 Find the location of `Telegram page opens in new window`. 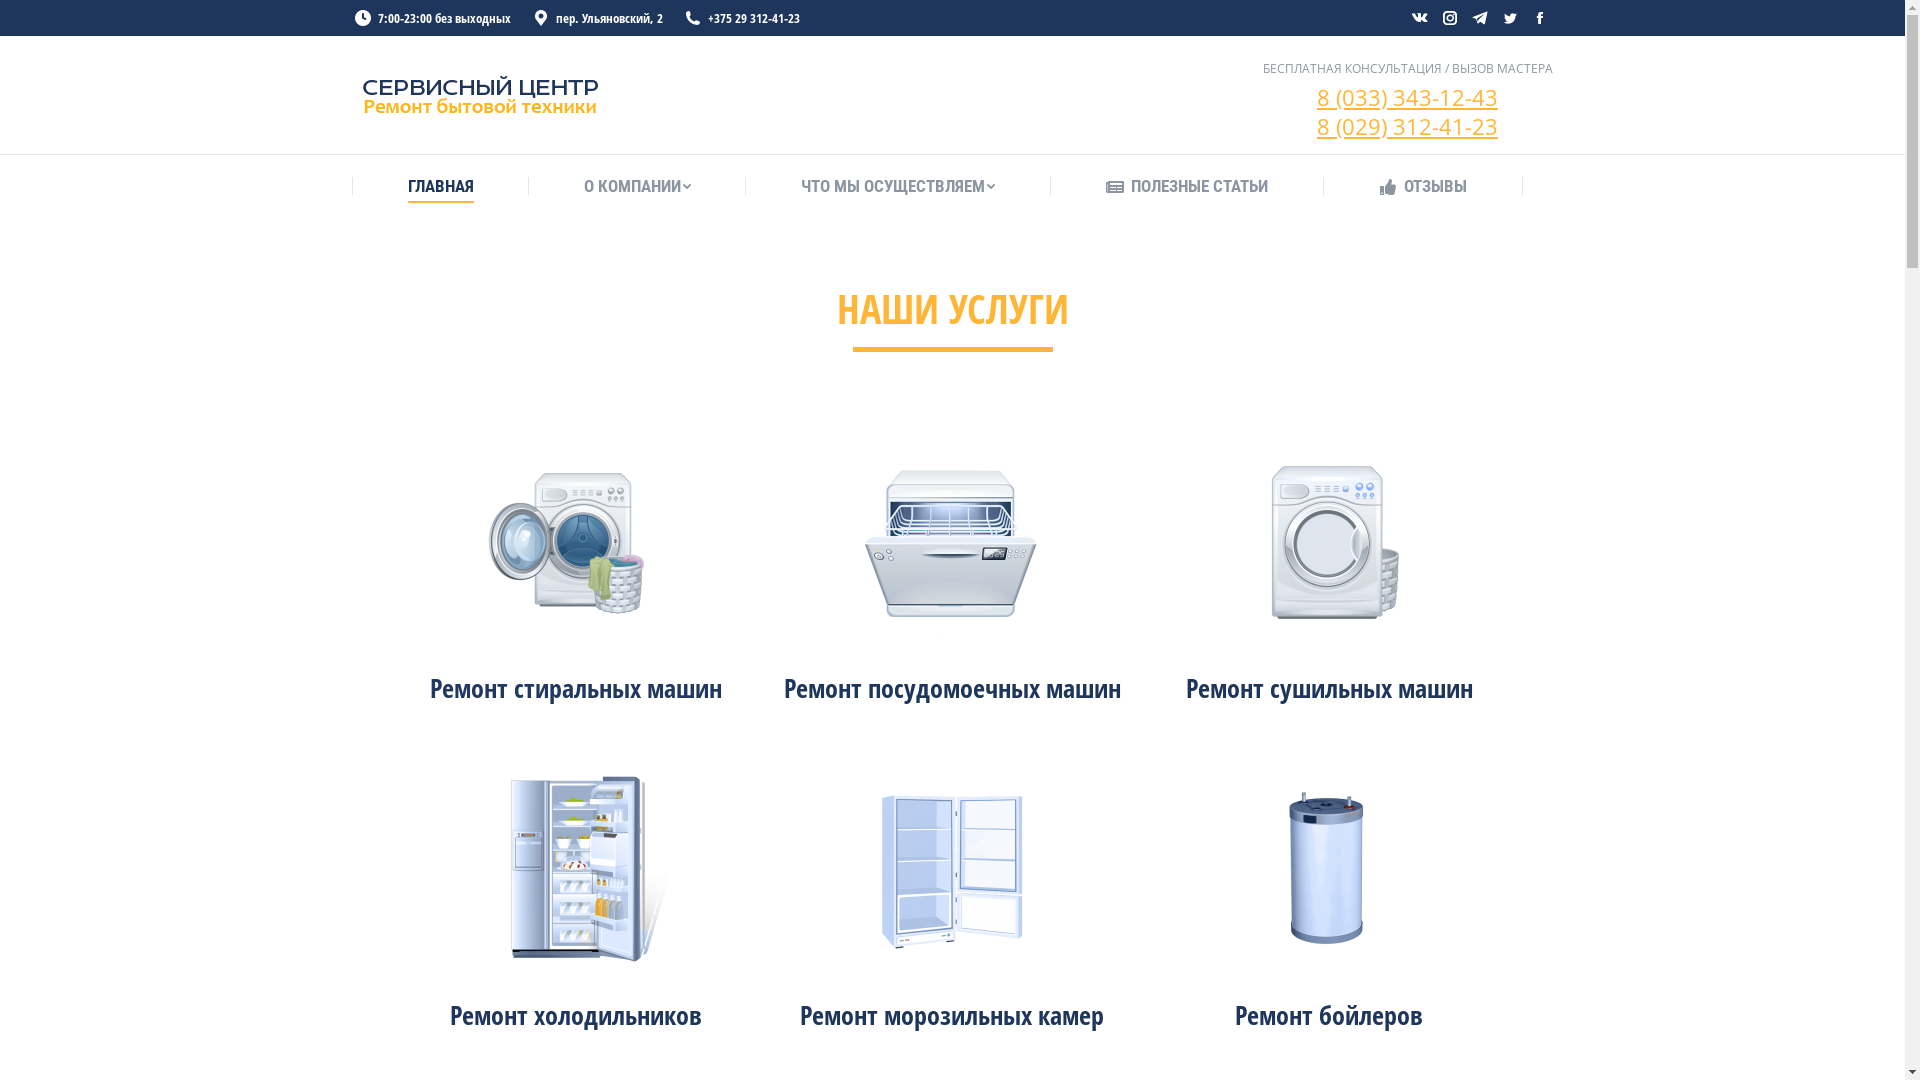

Telegram page opens in new window is located at coordinates (1479, 18).